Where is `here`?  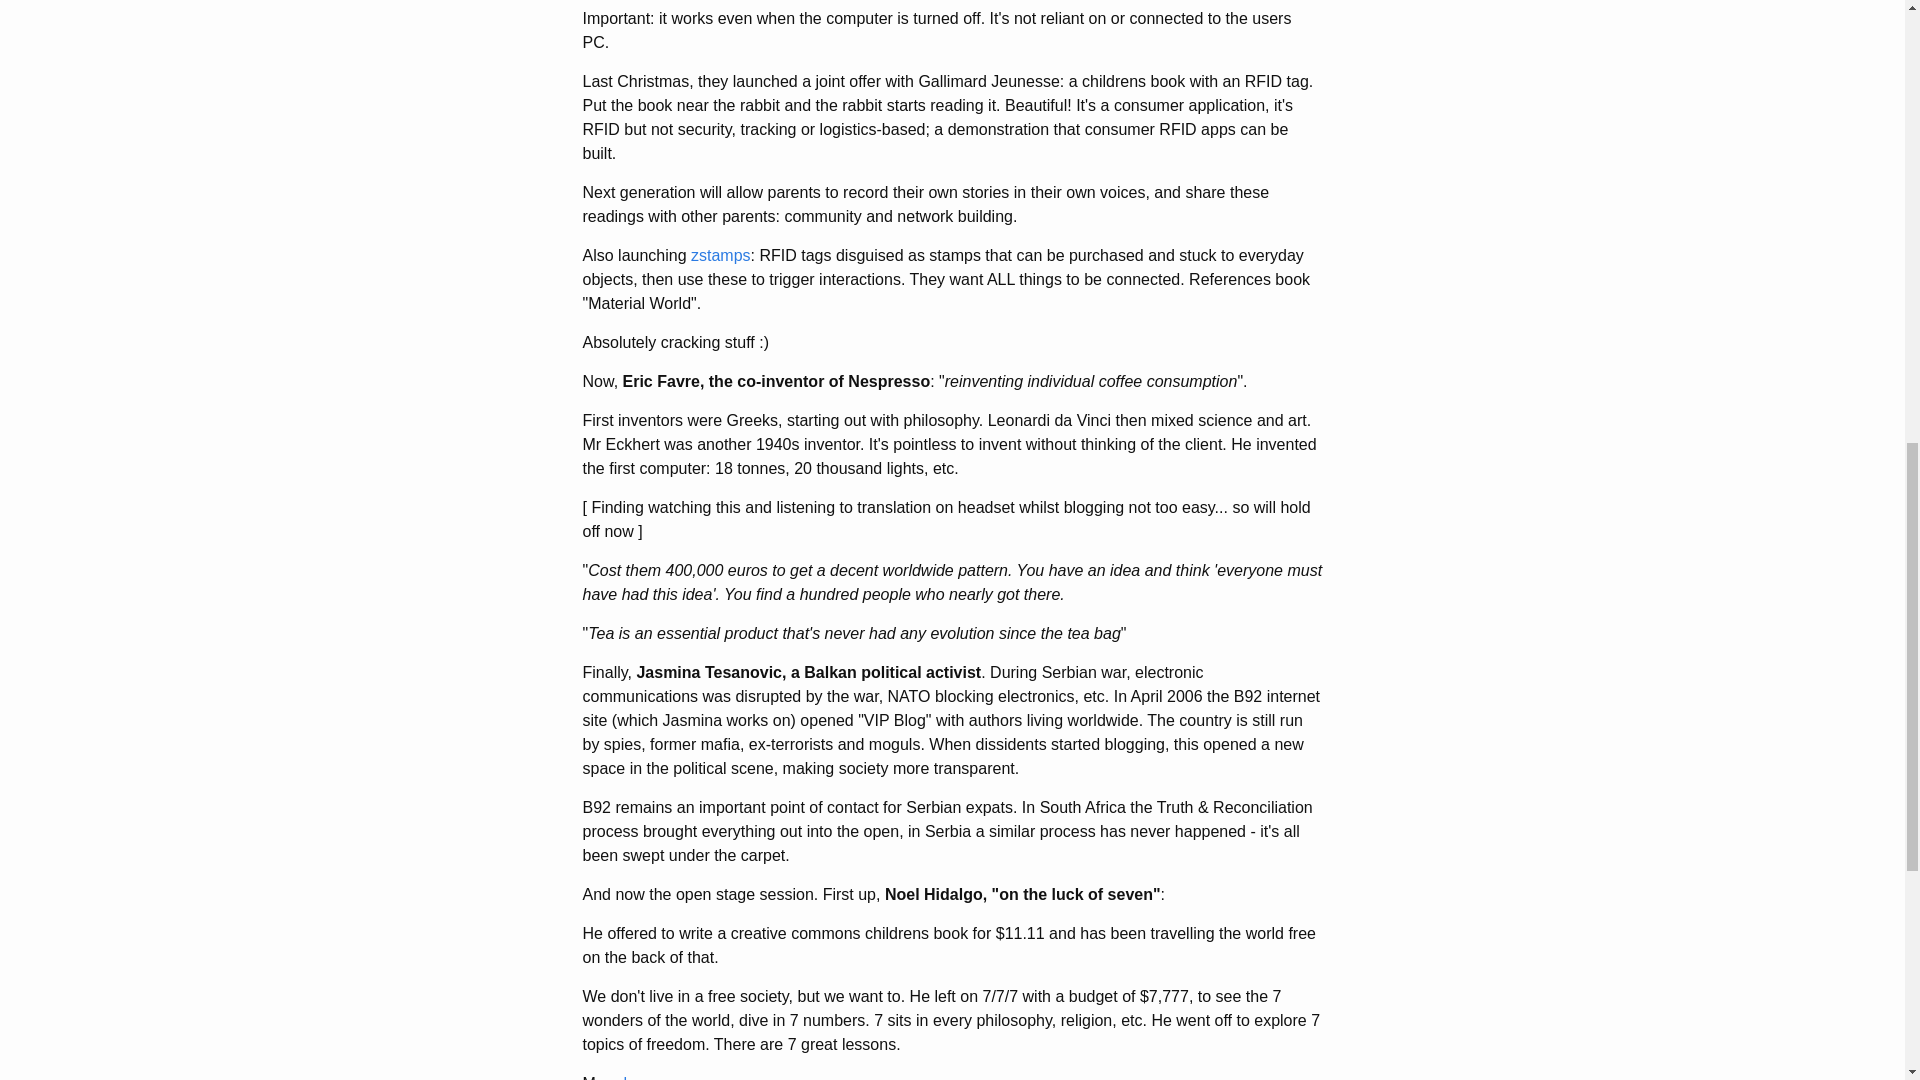
here is located at coordinates (638, 1077).